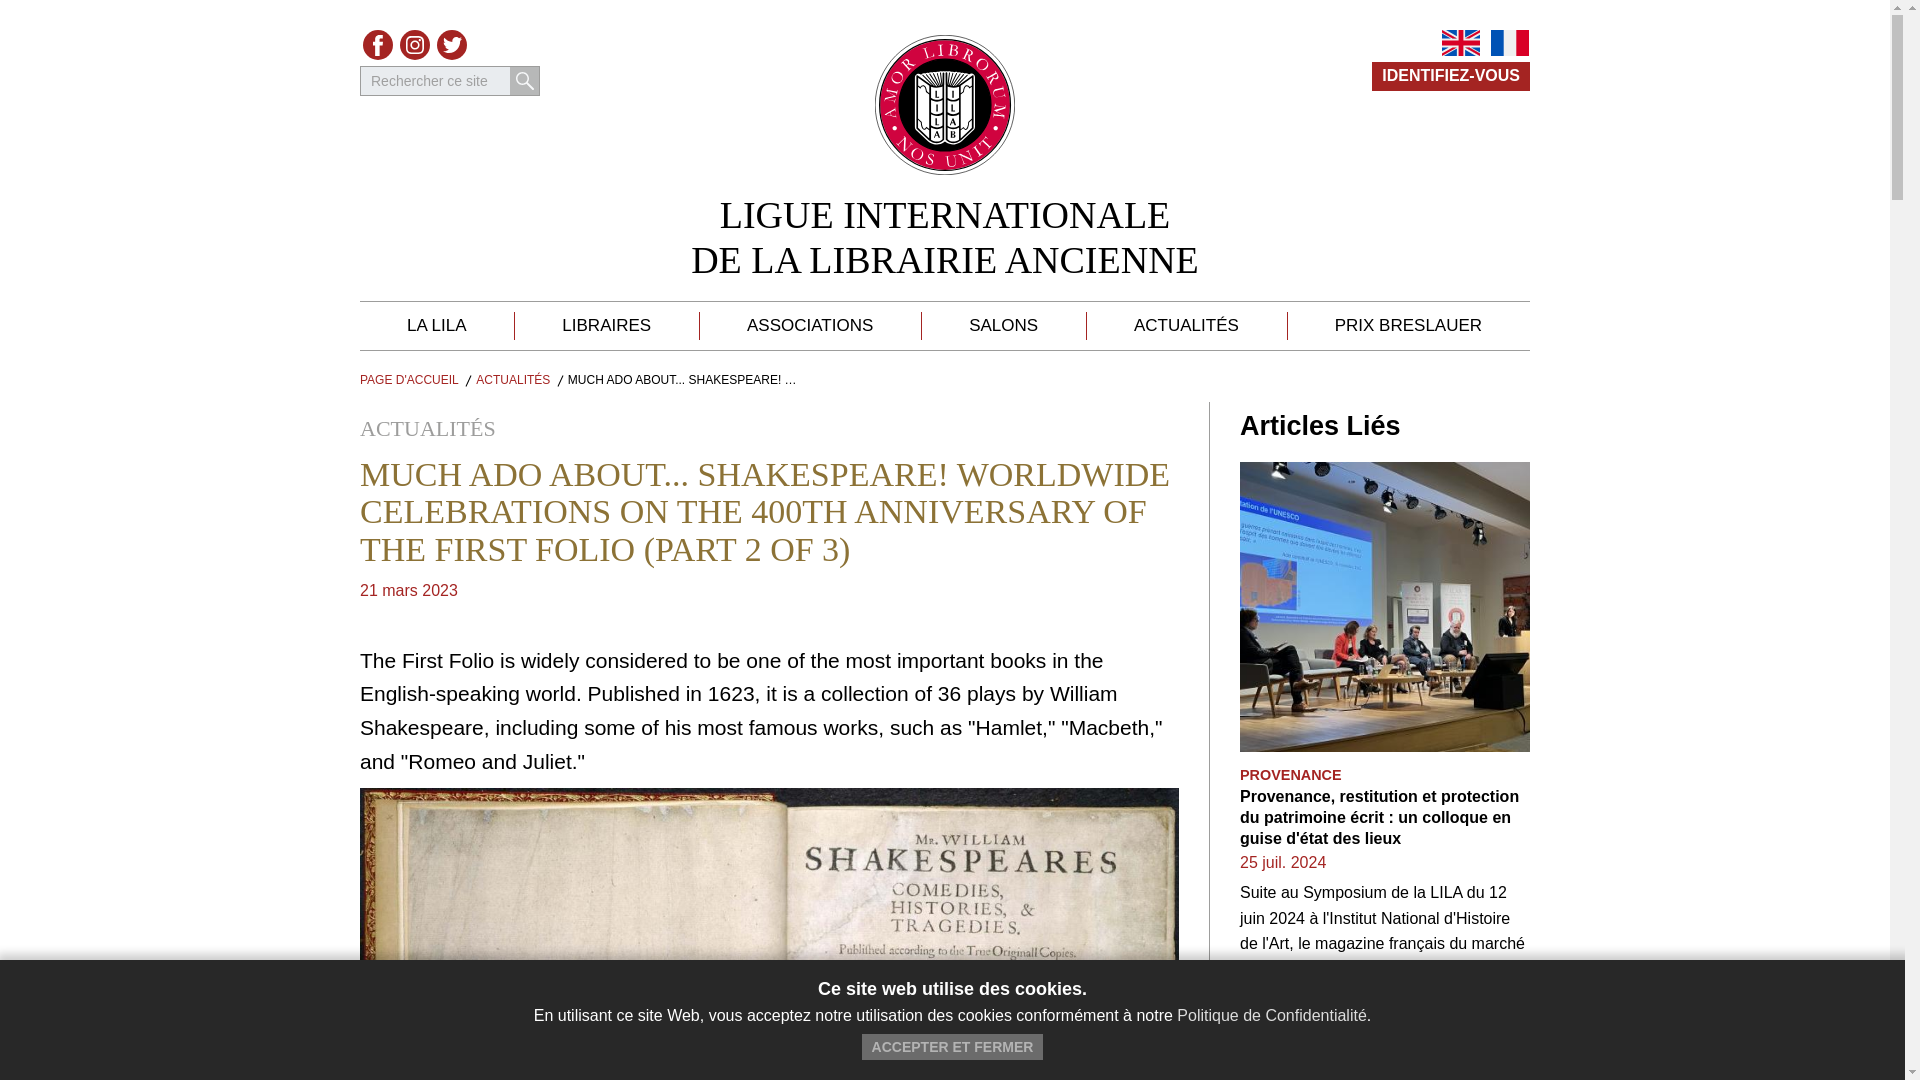  Describe the element at coordinates (1408, 326) in the screenshot. I see `Instagram` at that location.